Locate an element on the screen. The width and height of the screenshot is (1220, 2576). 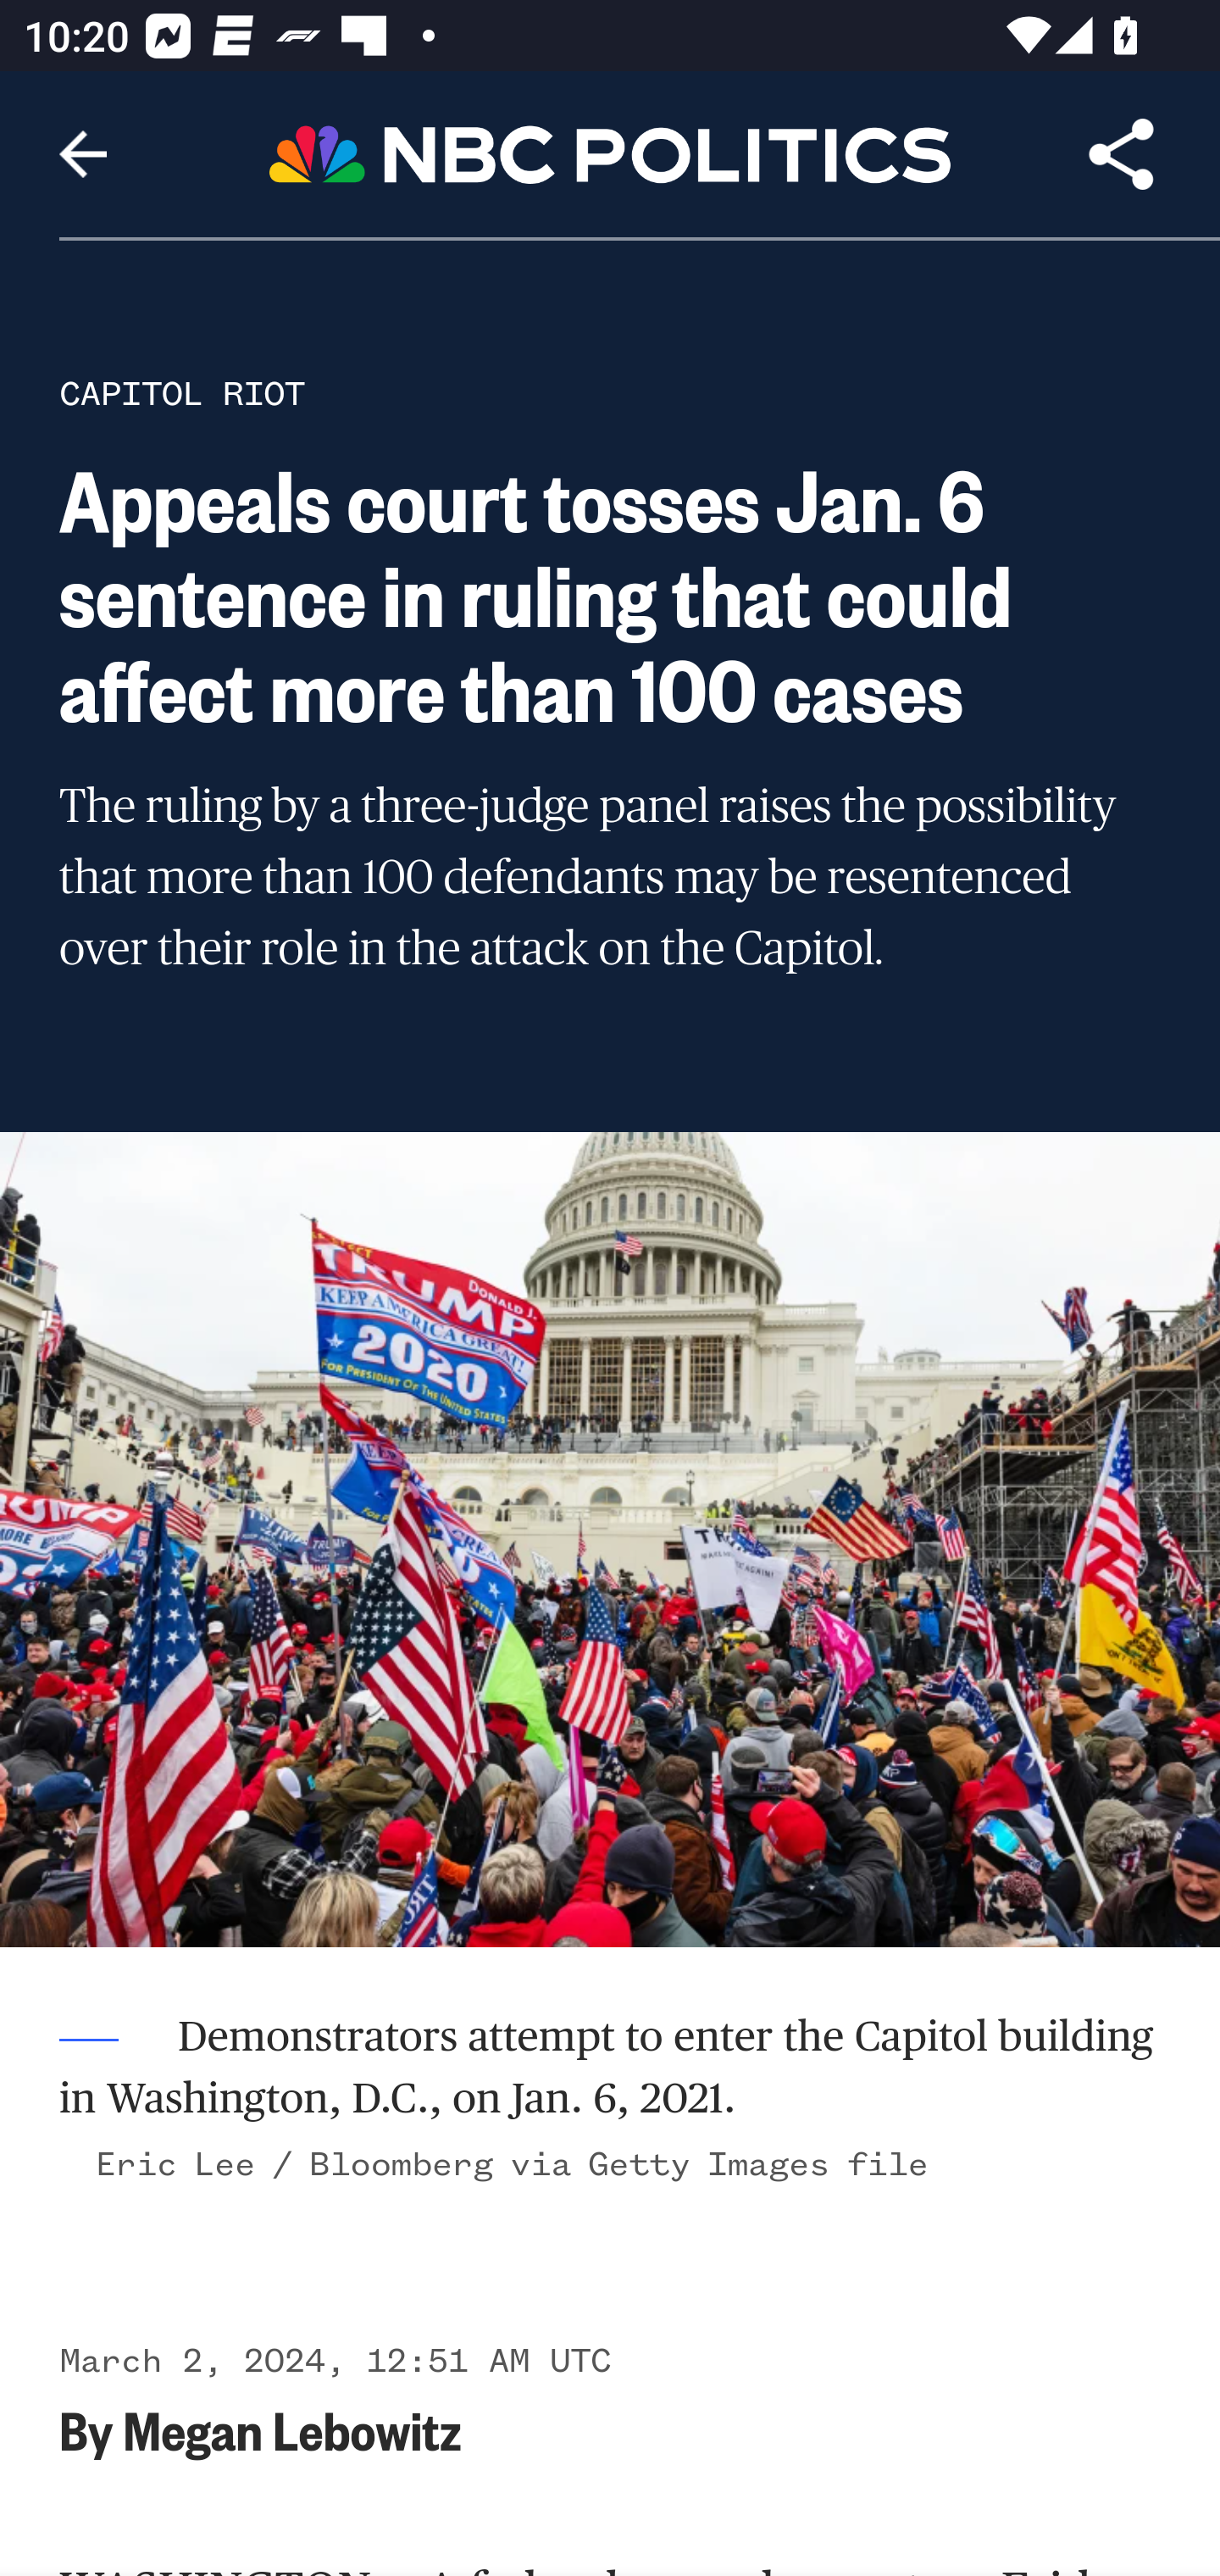
Header, NBC Politics is located at coordinates (610, 153).